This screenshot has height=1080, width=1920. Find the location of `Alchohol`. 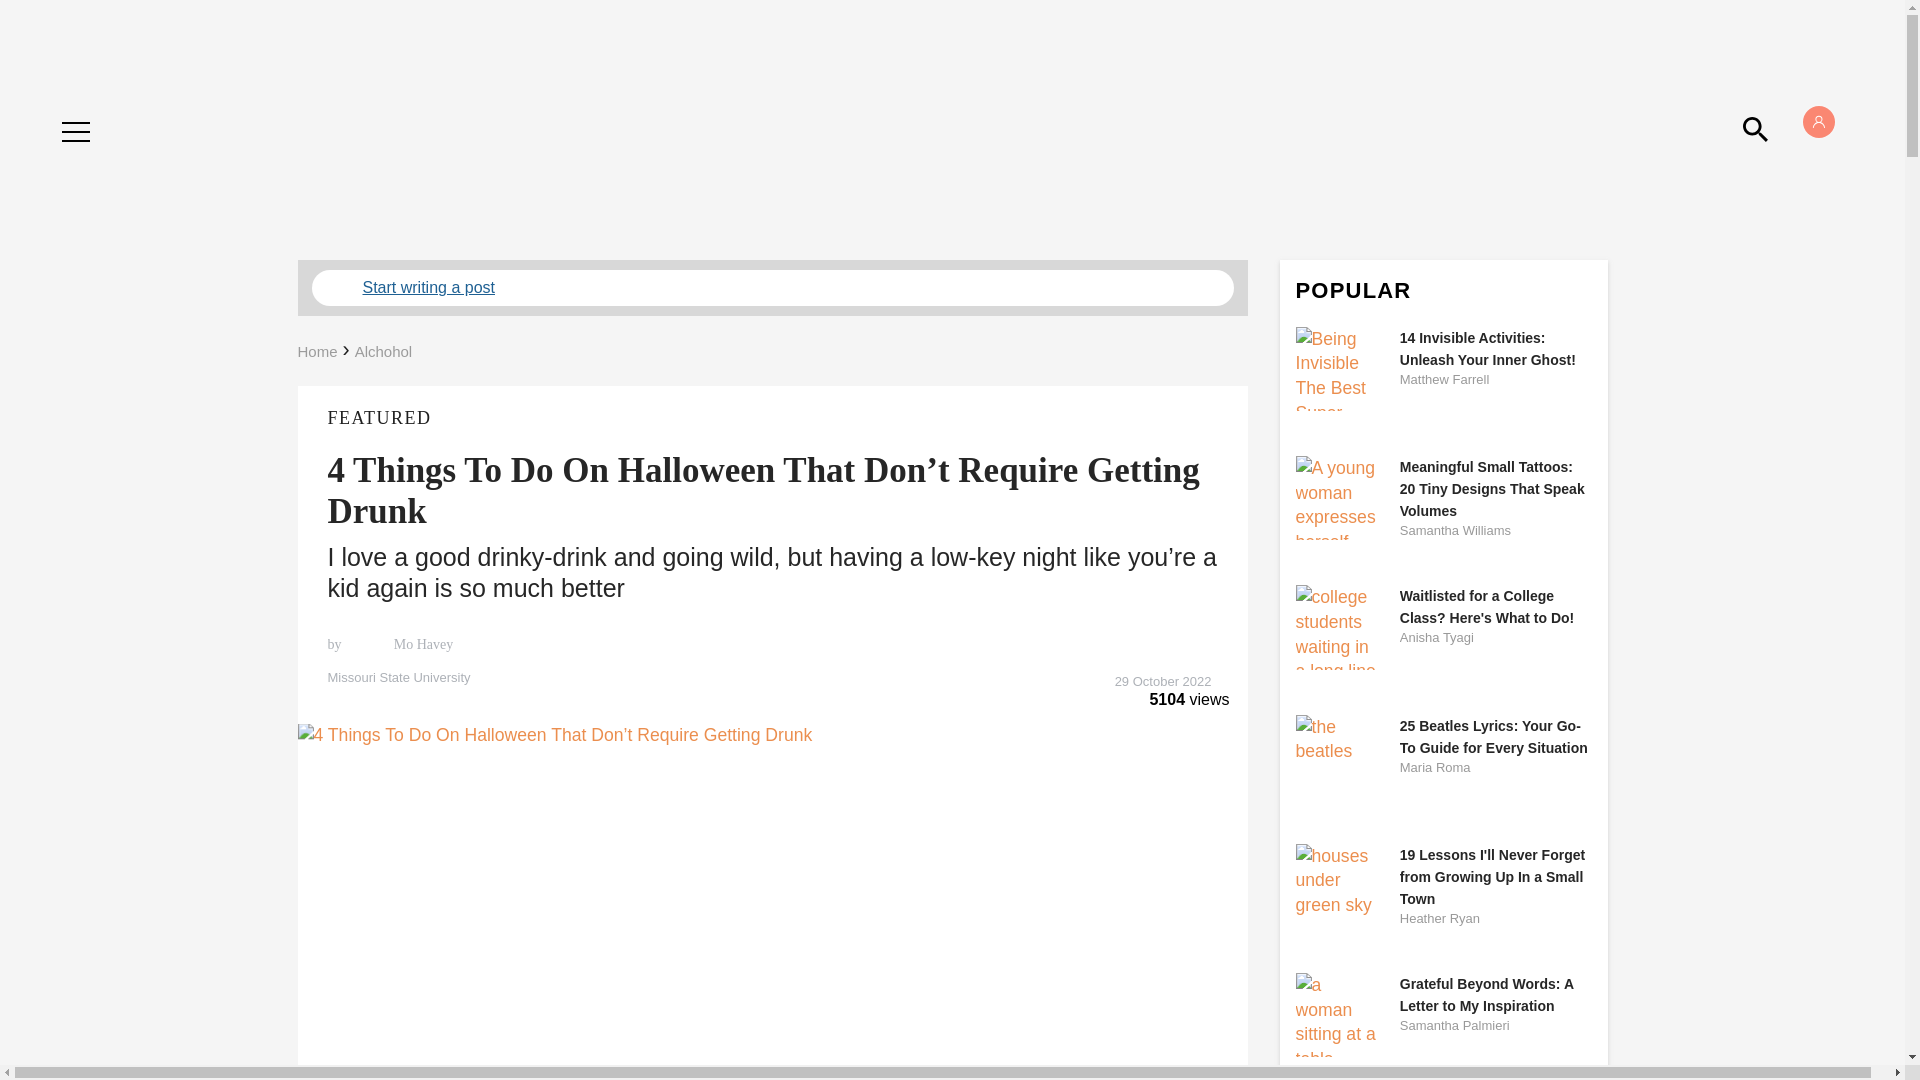

Alchohol is located at coordinates (384, 351).